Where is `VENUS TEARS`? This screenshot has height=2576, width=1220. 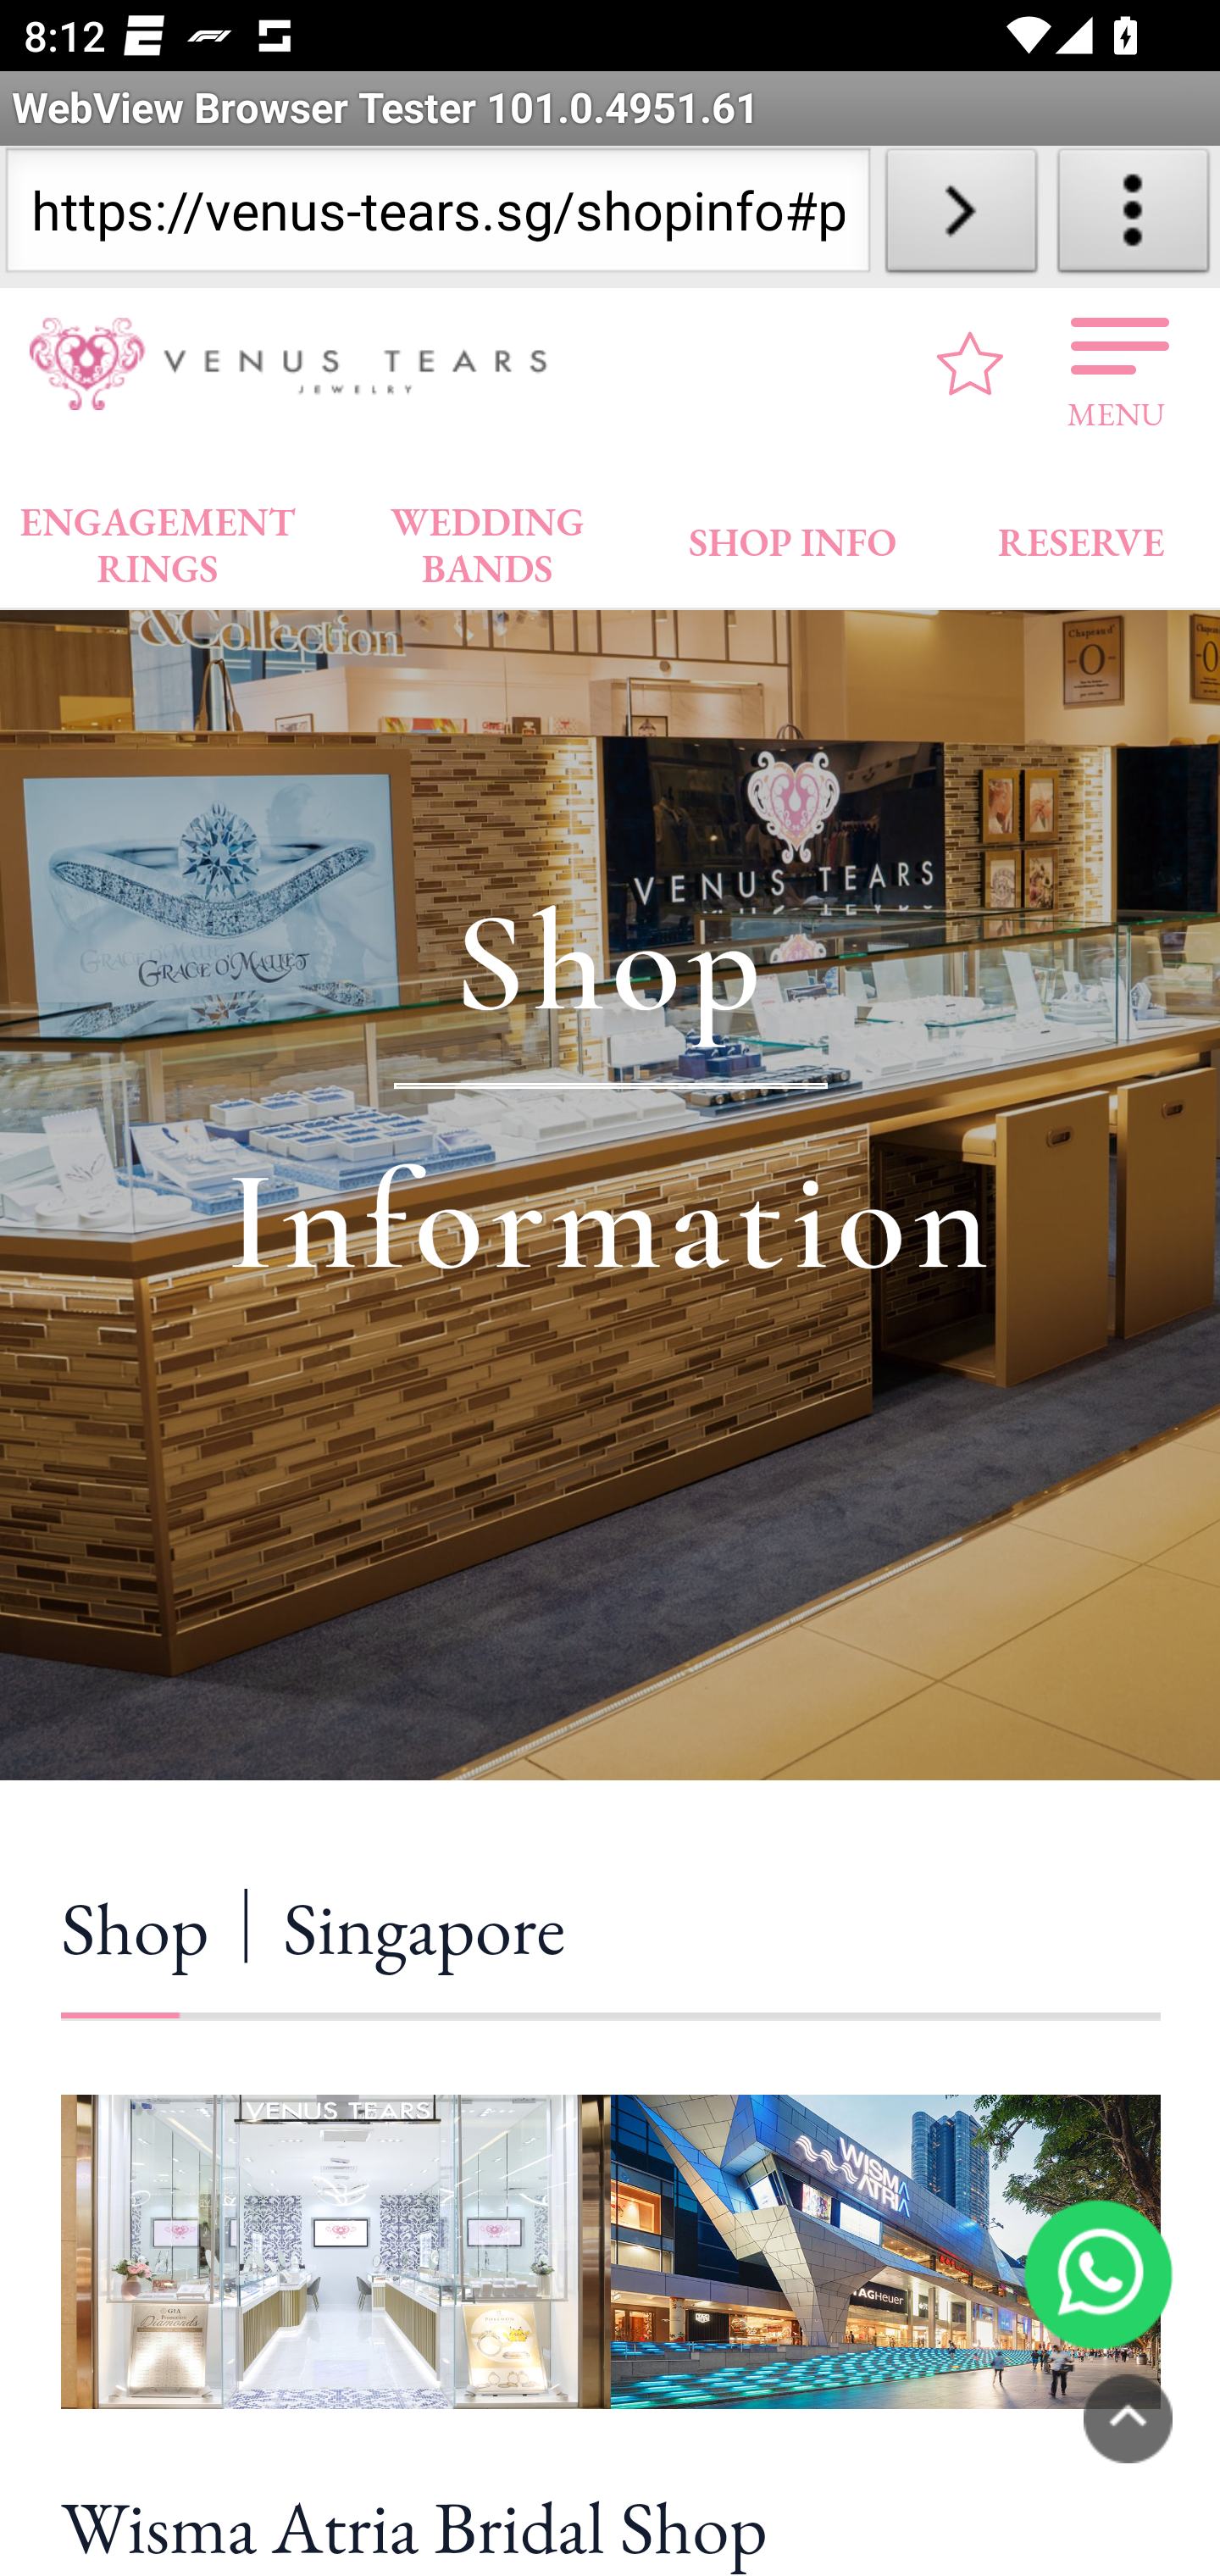
VENUS TEARS is located at coordinates (299, 364).